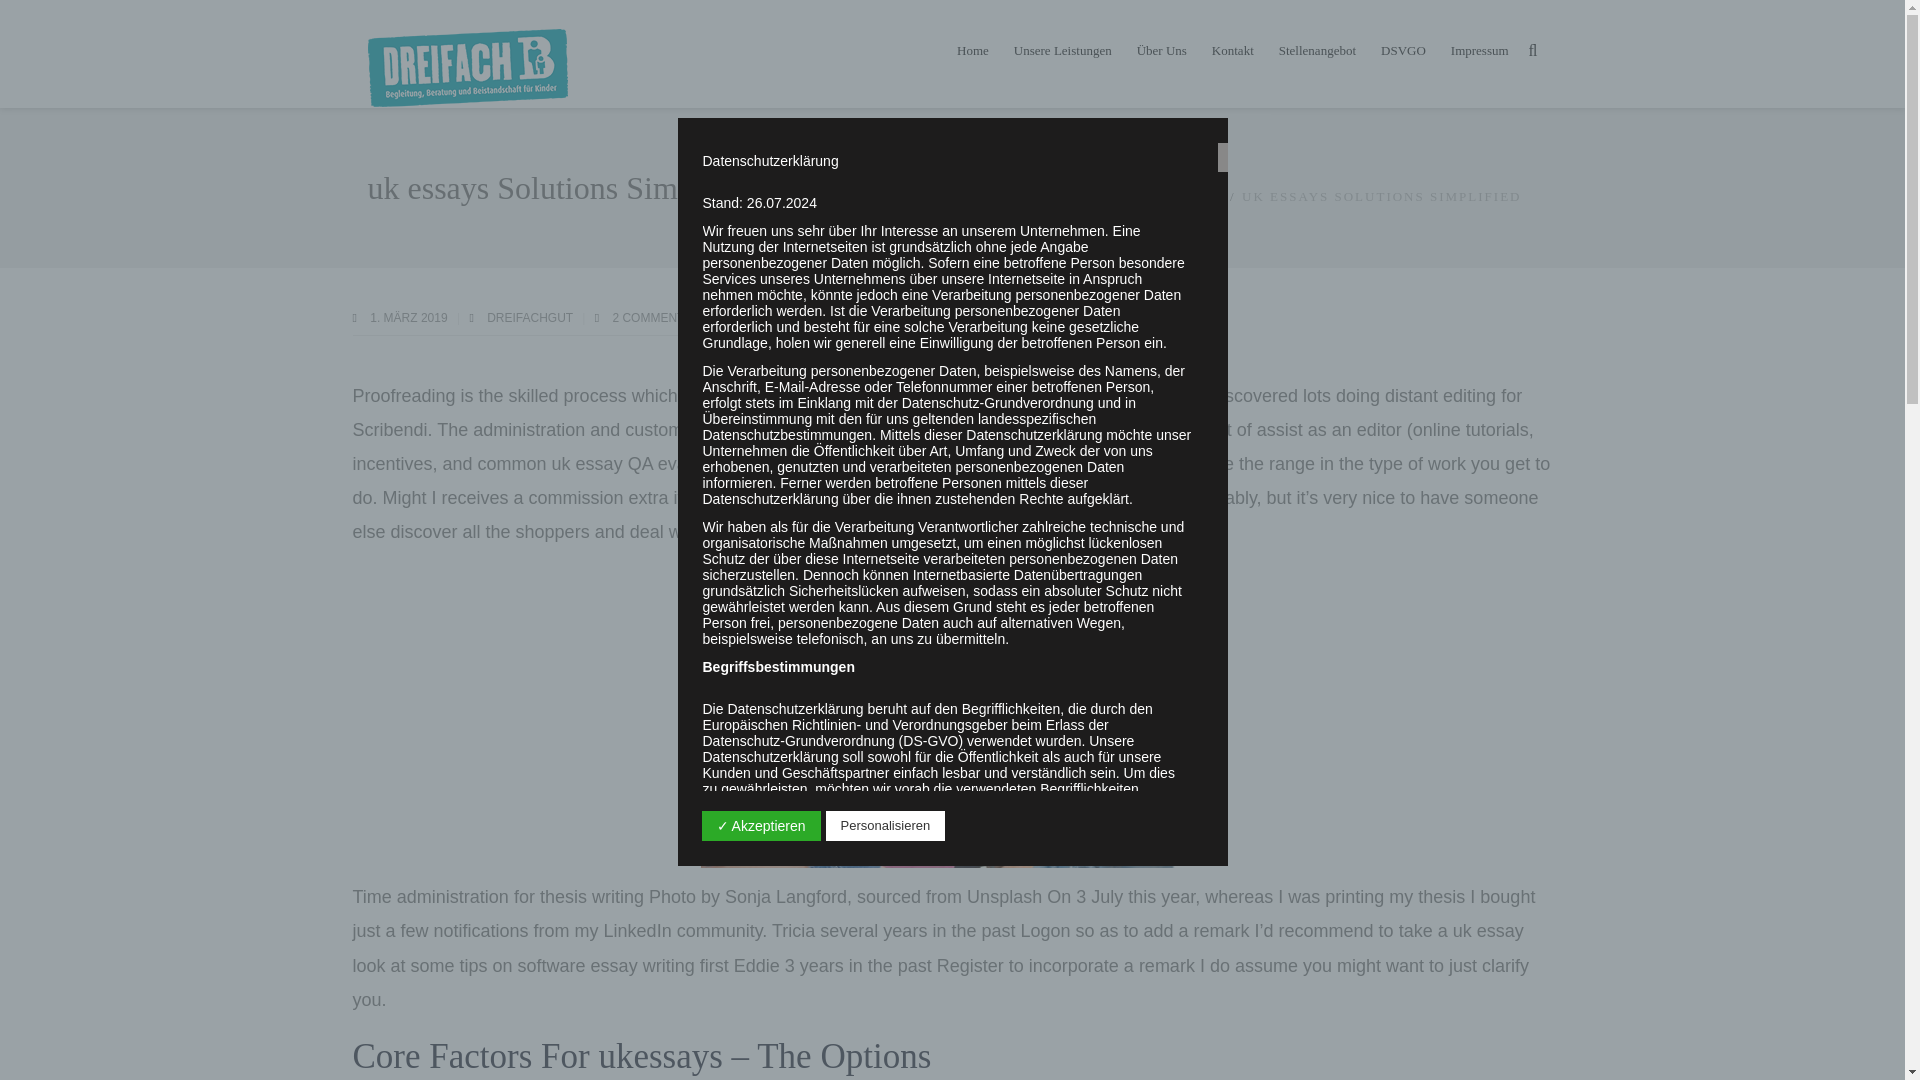 Image resolution: width=1920 pixels, height=1080 pixels. What do you see at coordinates (972, 50) in the screenshot?
I see `Home` at bounding box center [972, 50].